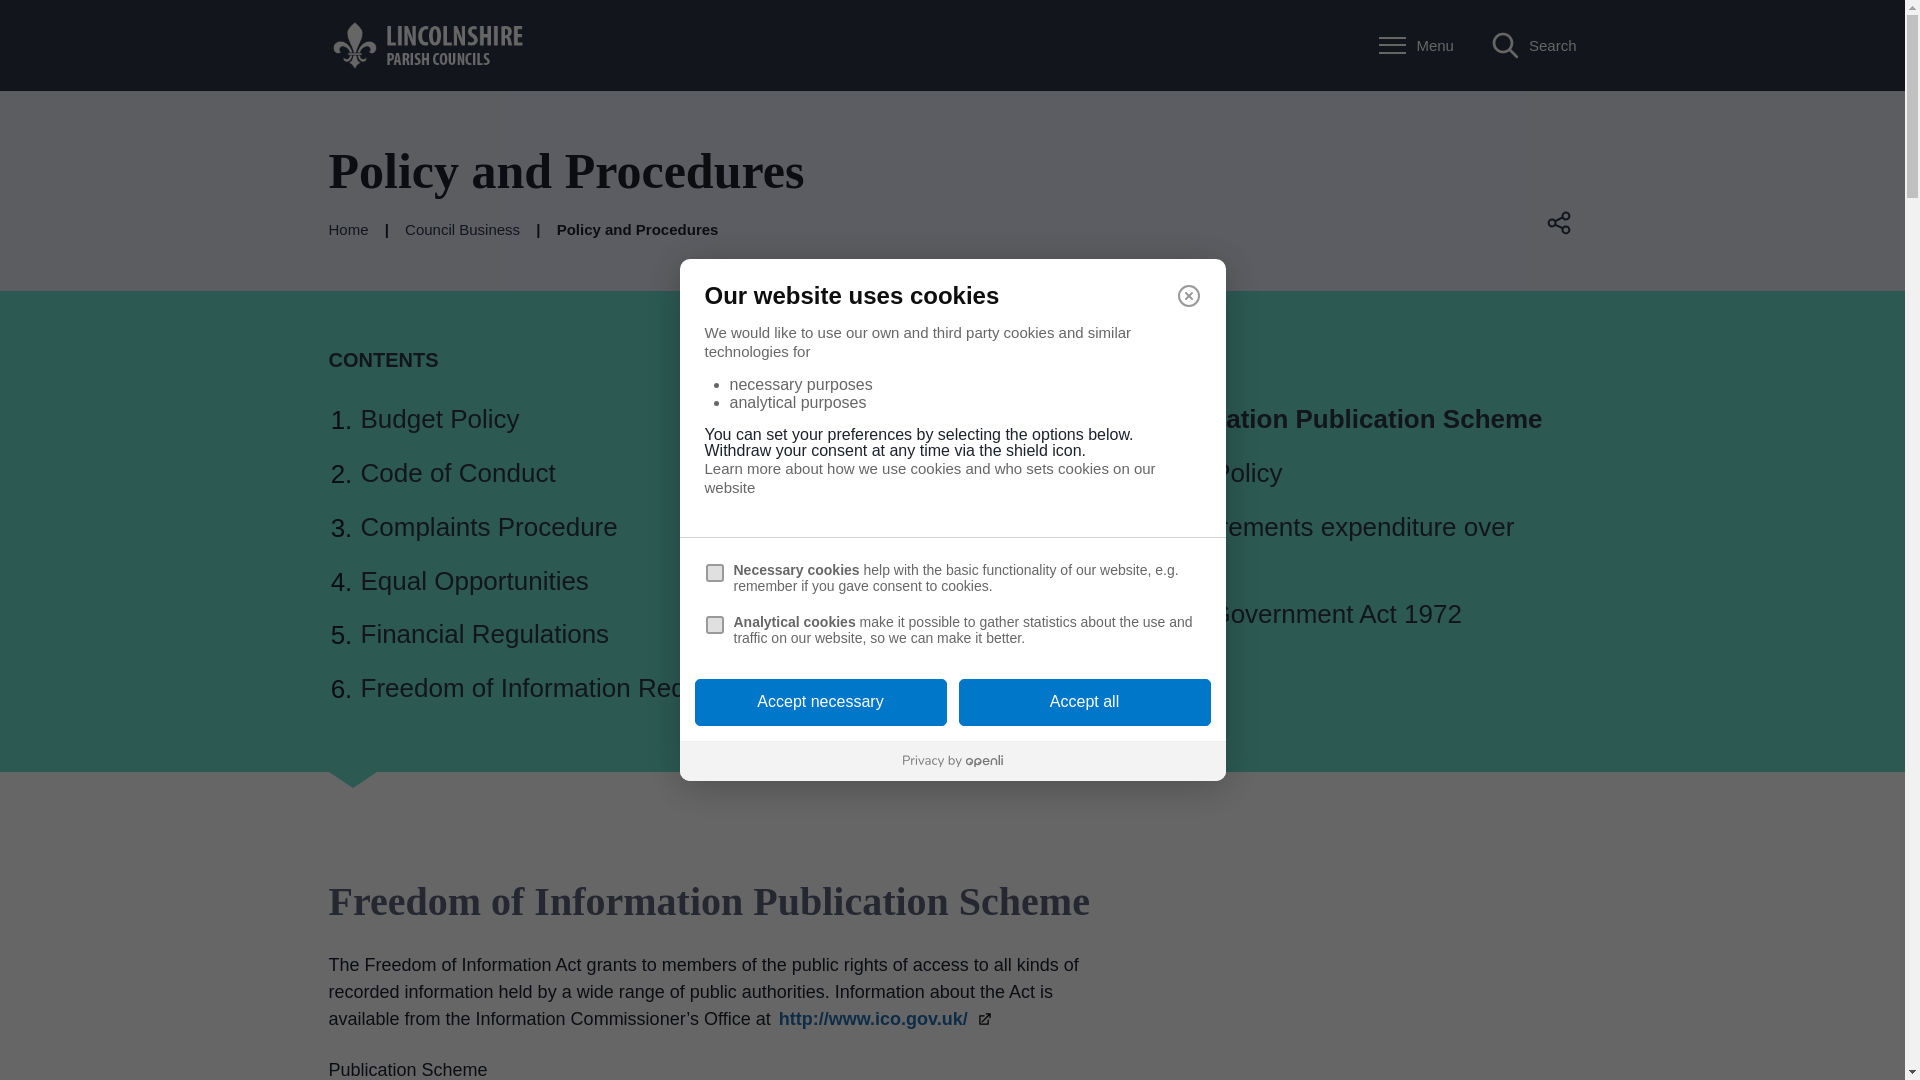  What do you see at coordinates (952, 760) in the screenshot?
I see `Privacy by Openli` at bounding box center [952, 760].